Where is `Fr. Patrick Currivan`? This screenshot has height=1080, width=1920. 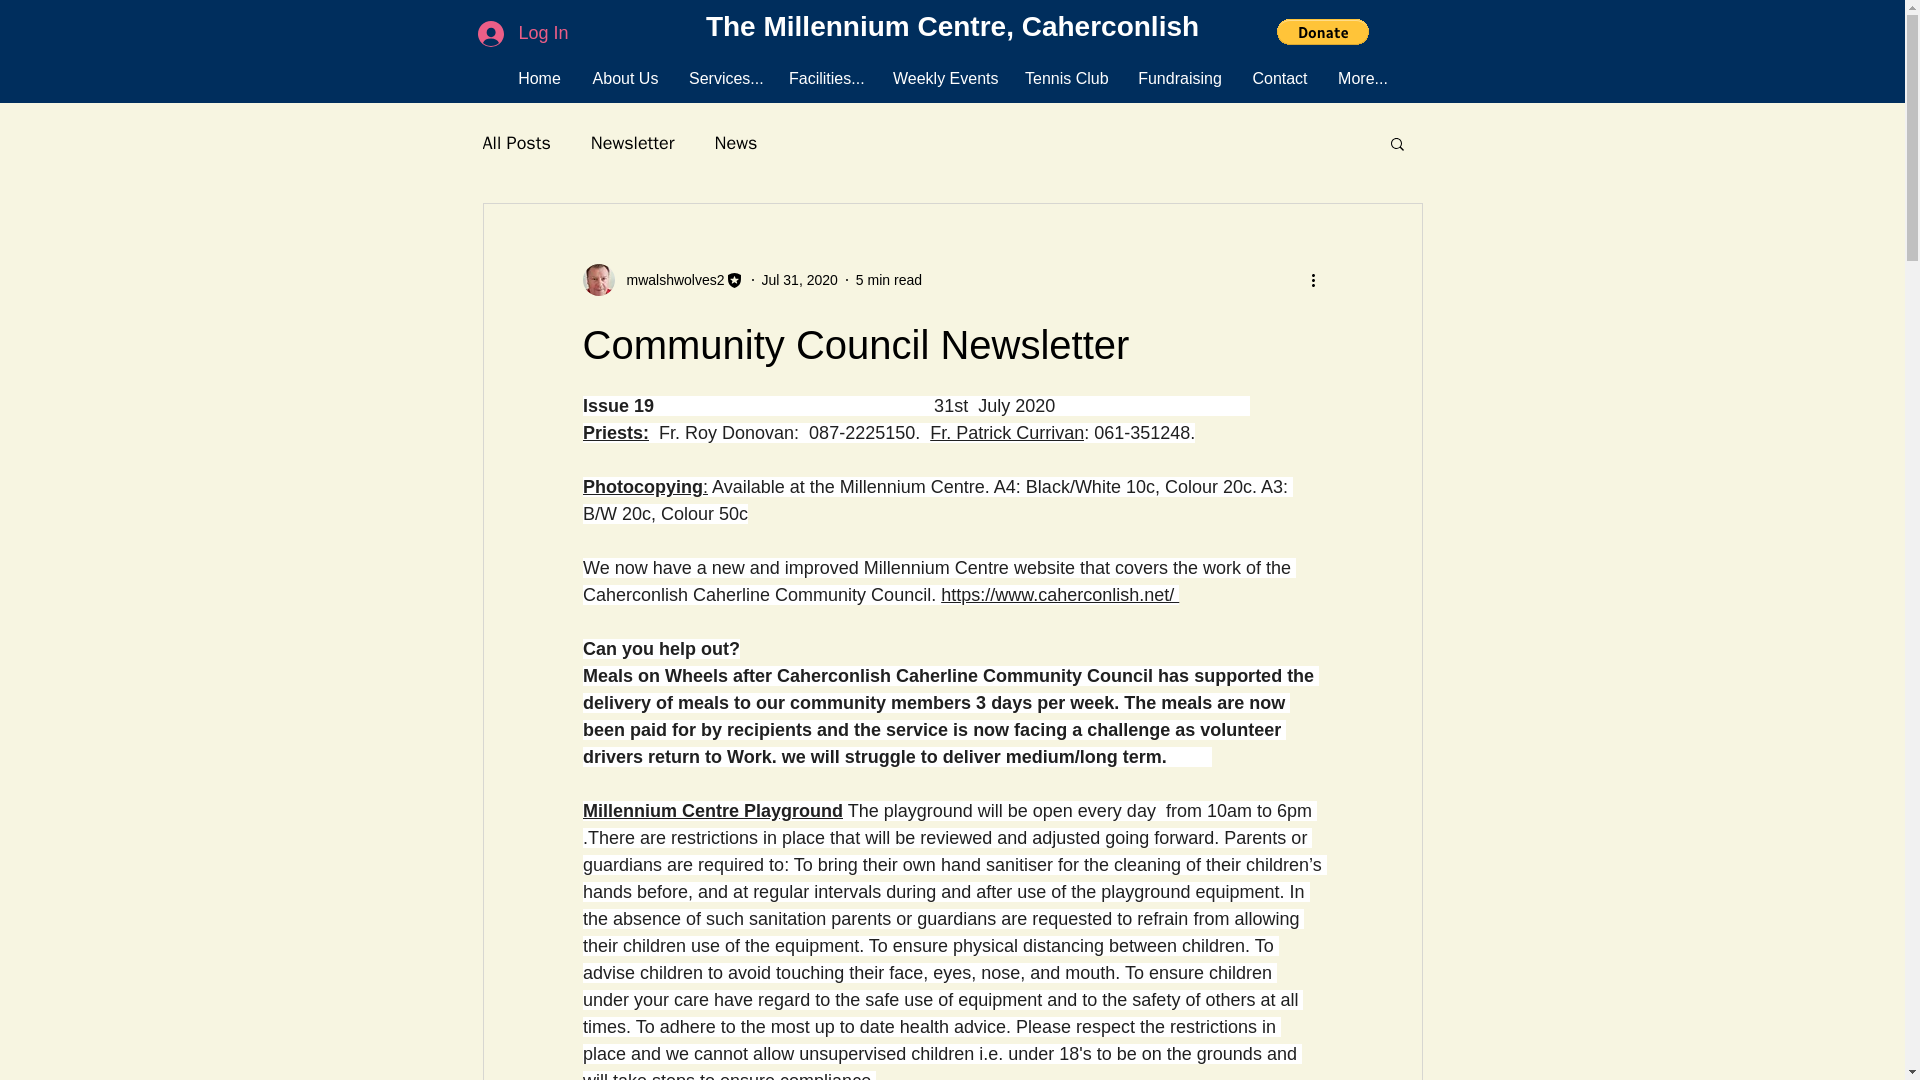
Fr. Patrick Currivan is located at coordinates (1006, 432).